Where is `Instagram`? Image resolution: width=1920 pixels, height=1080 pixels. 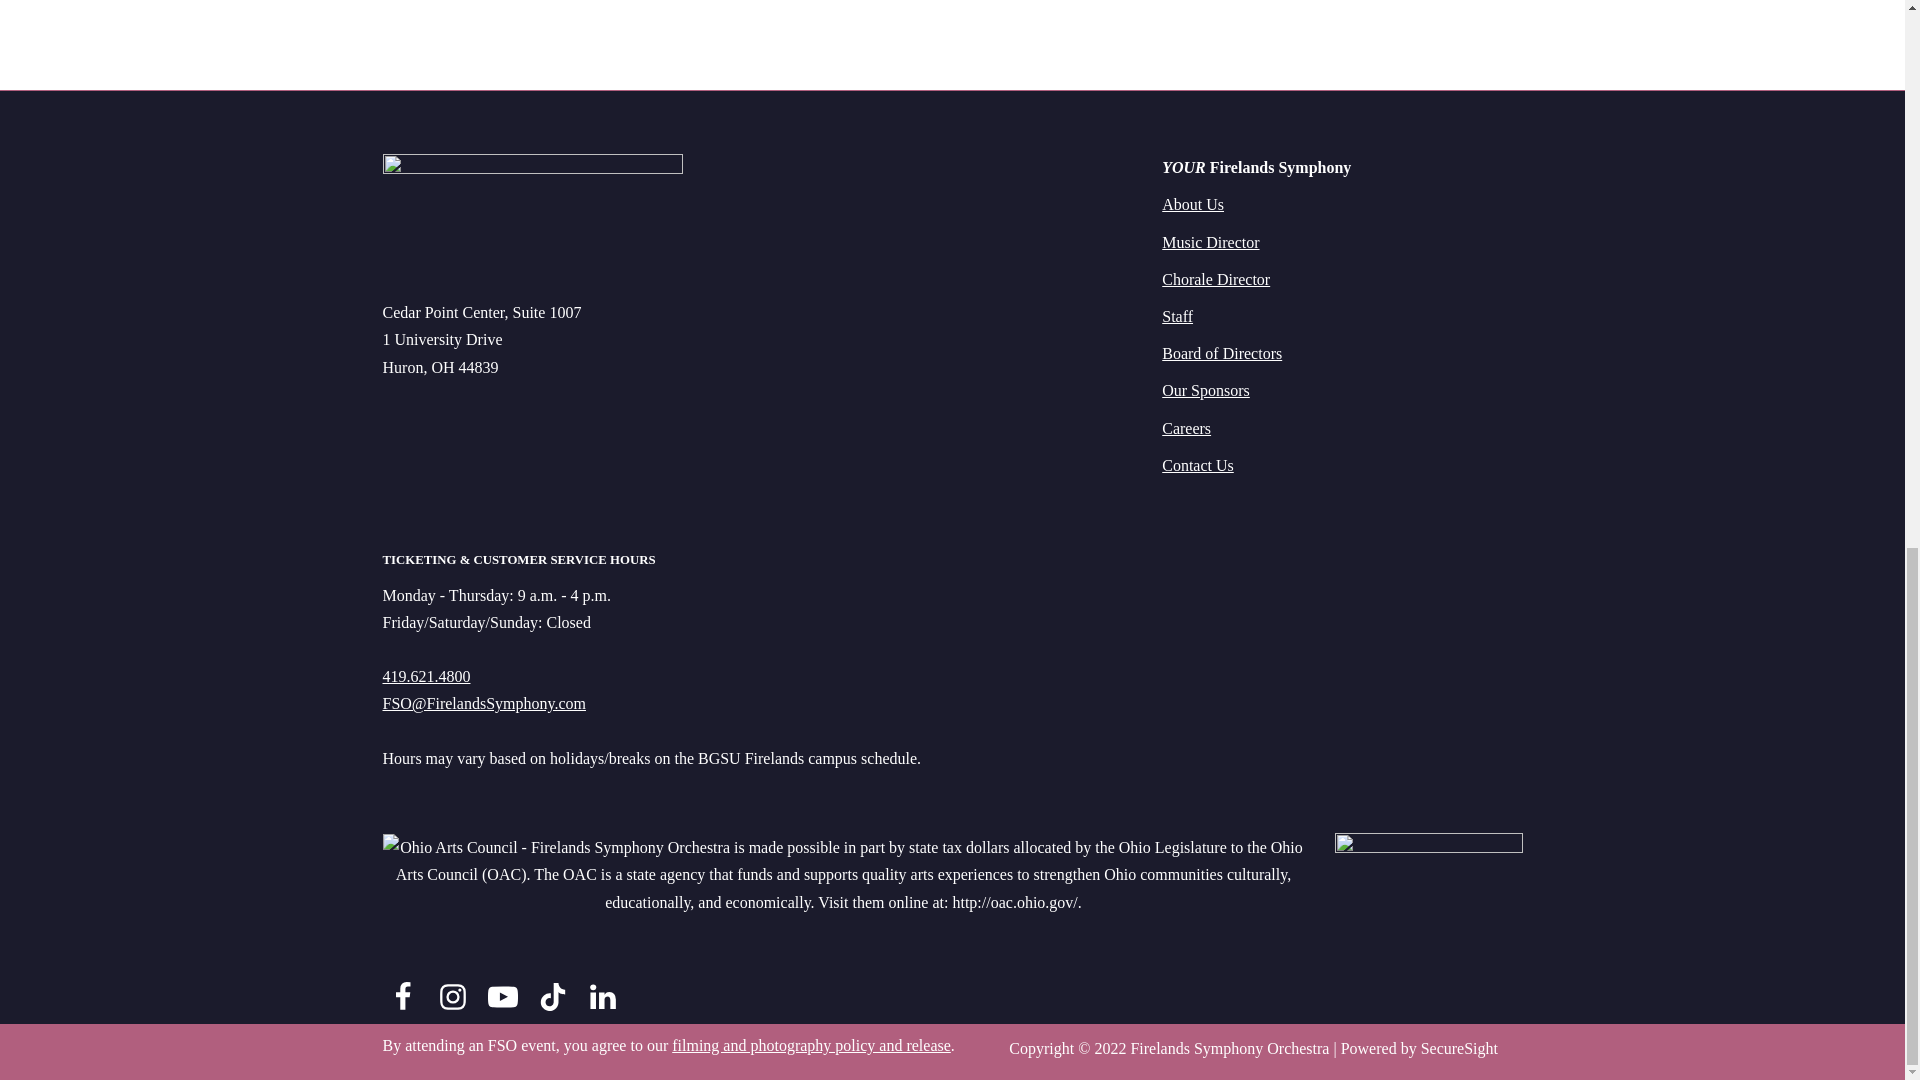 Instagram is located at coordinates (452, 996).